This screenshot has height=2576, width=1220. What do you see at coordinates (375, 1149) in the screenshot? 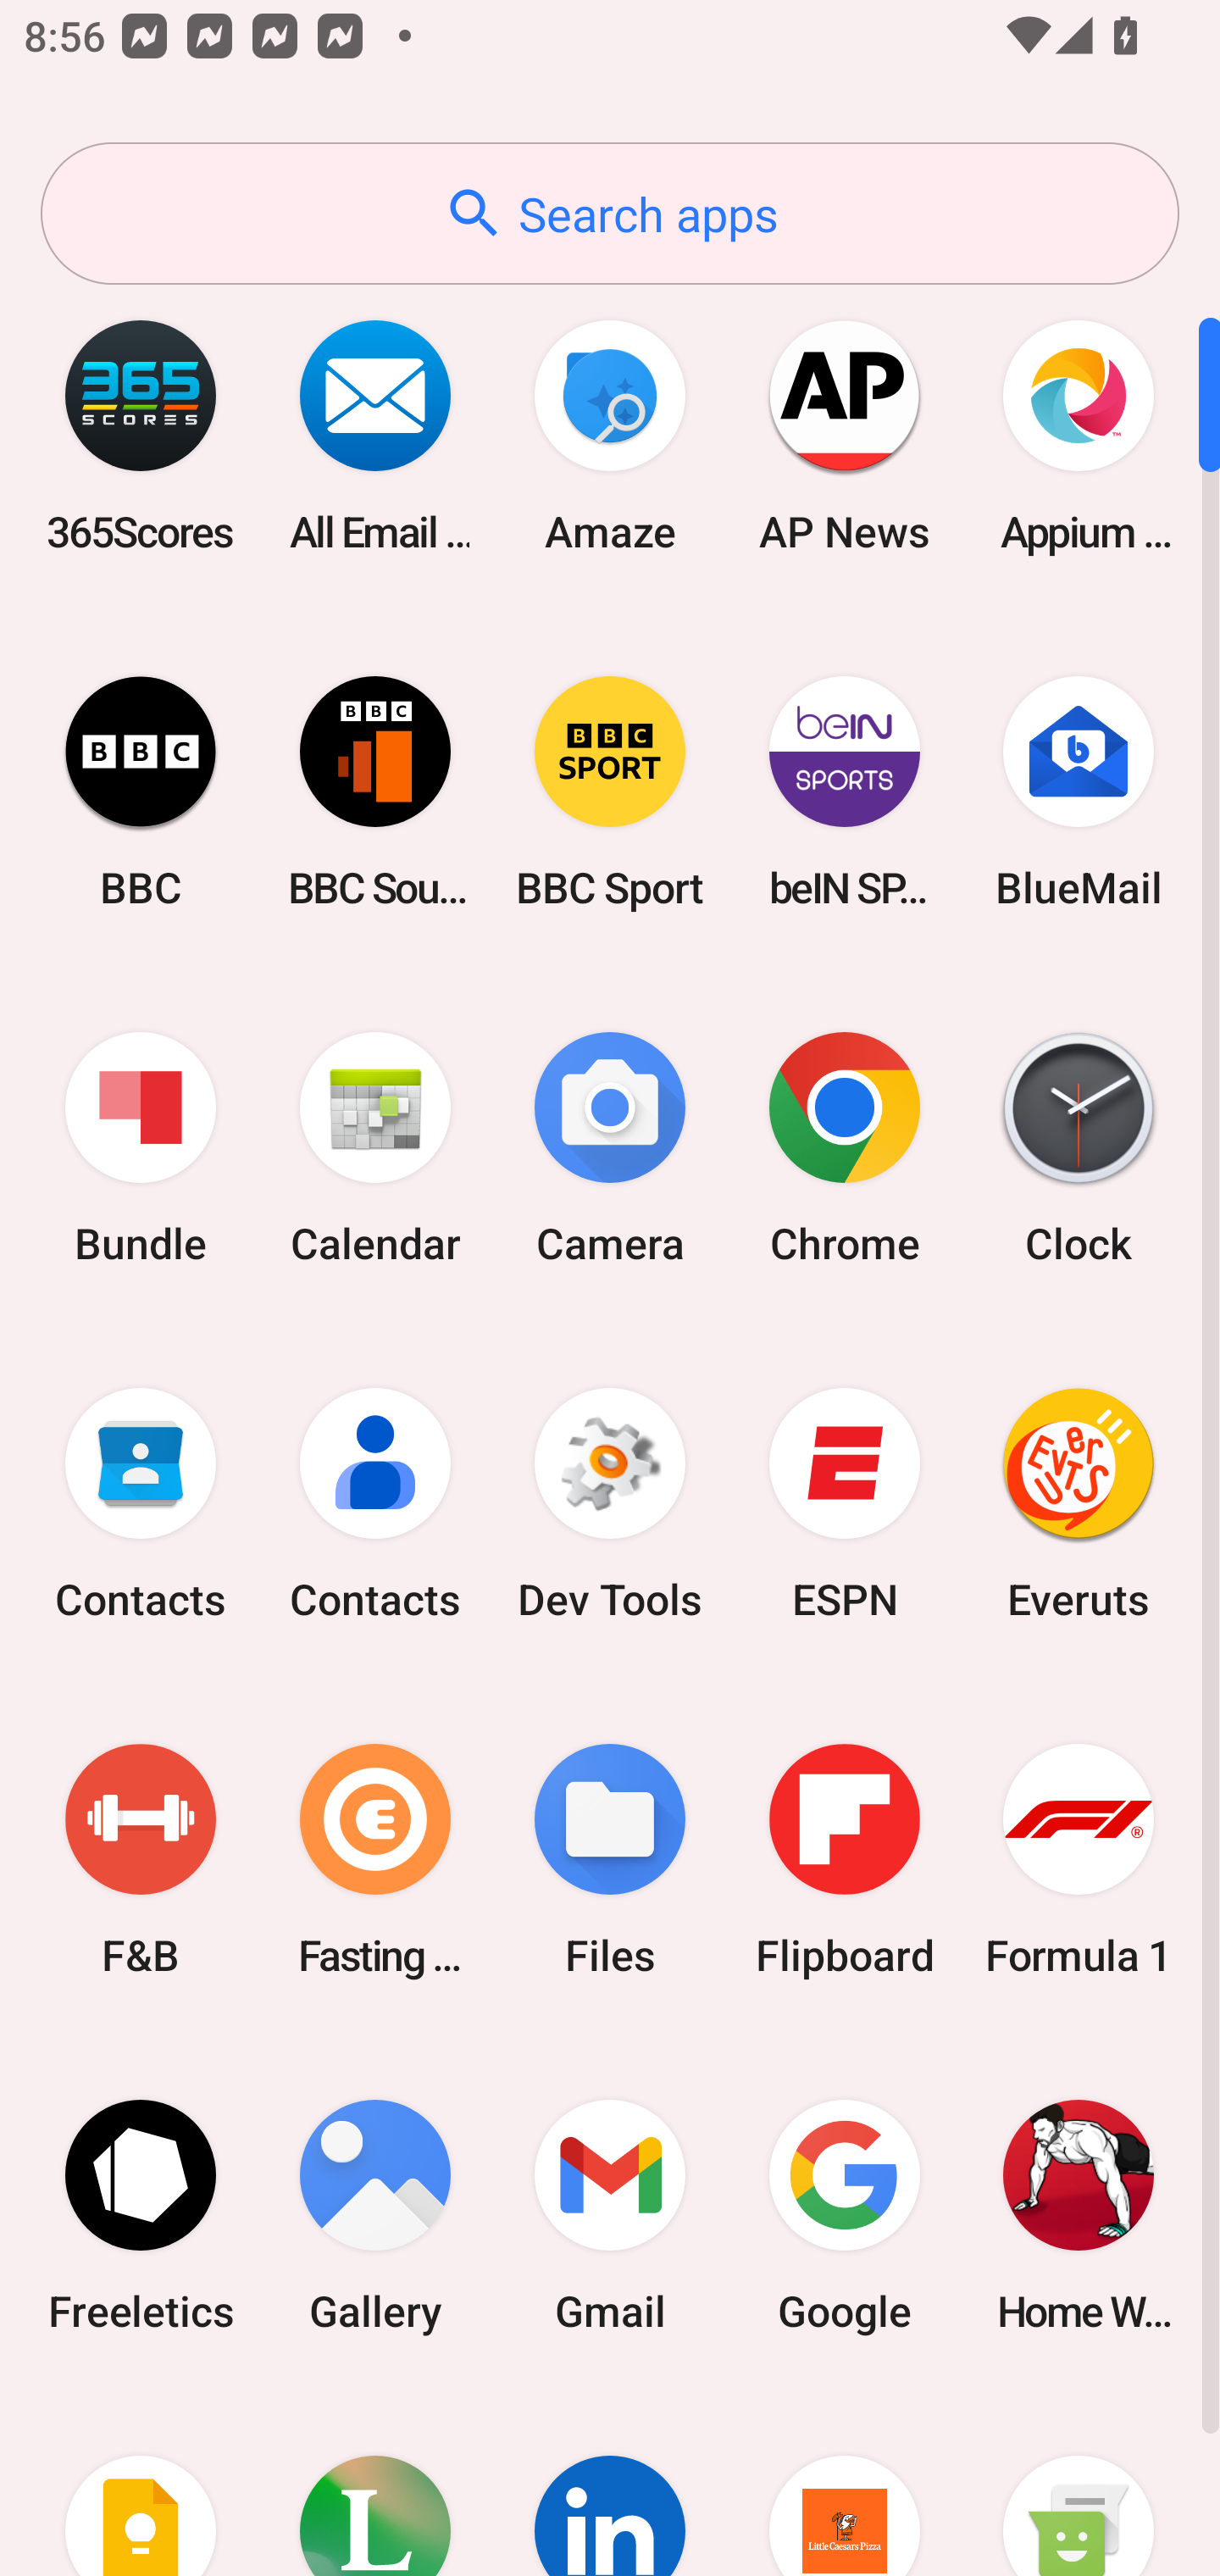
I see `Calendar` at bounding box center [375, 1149].